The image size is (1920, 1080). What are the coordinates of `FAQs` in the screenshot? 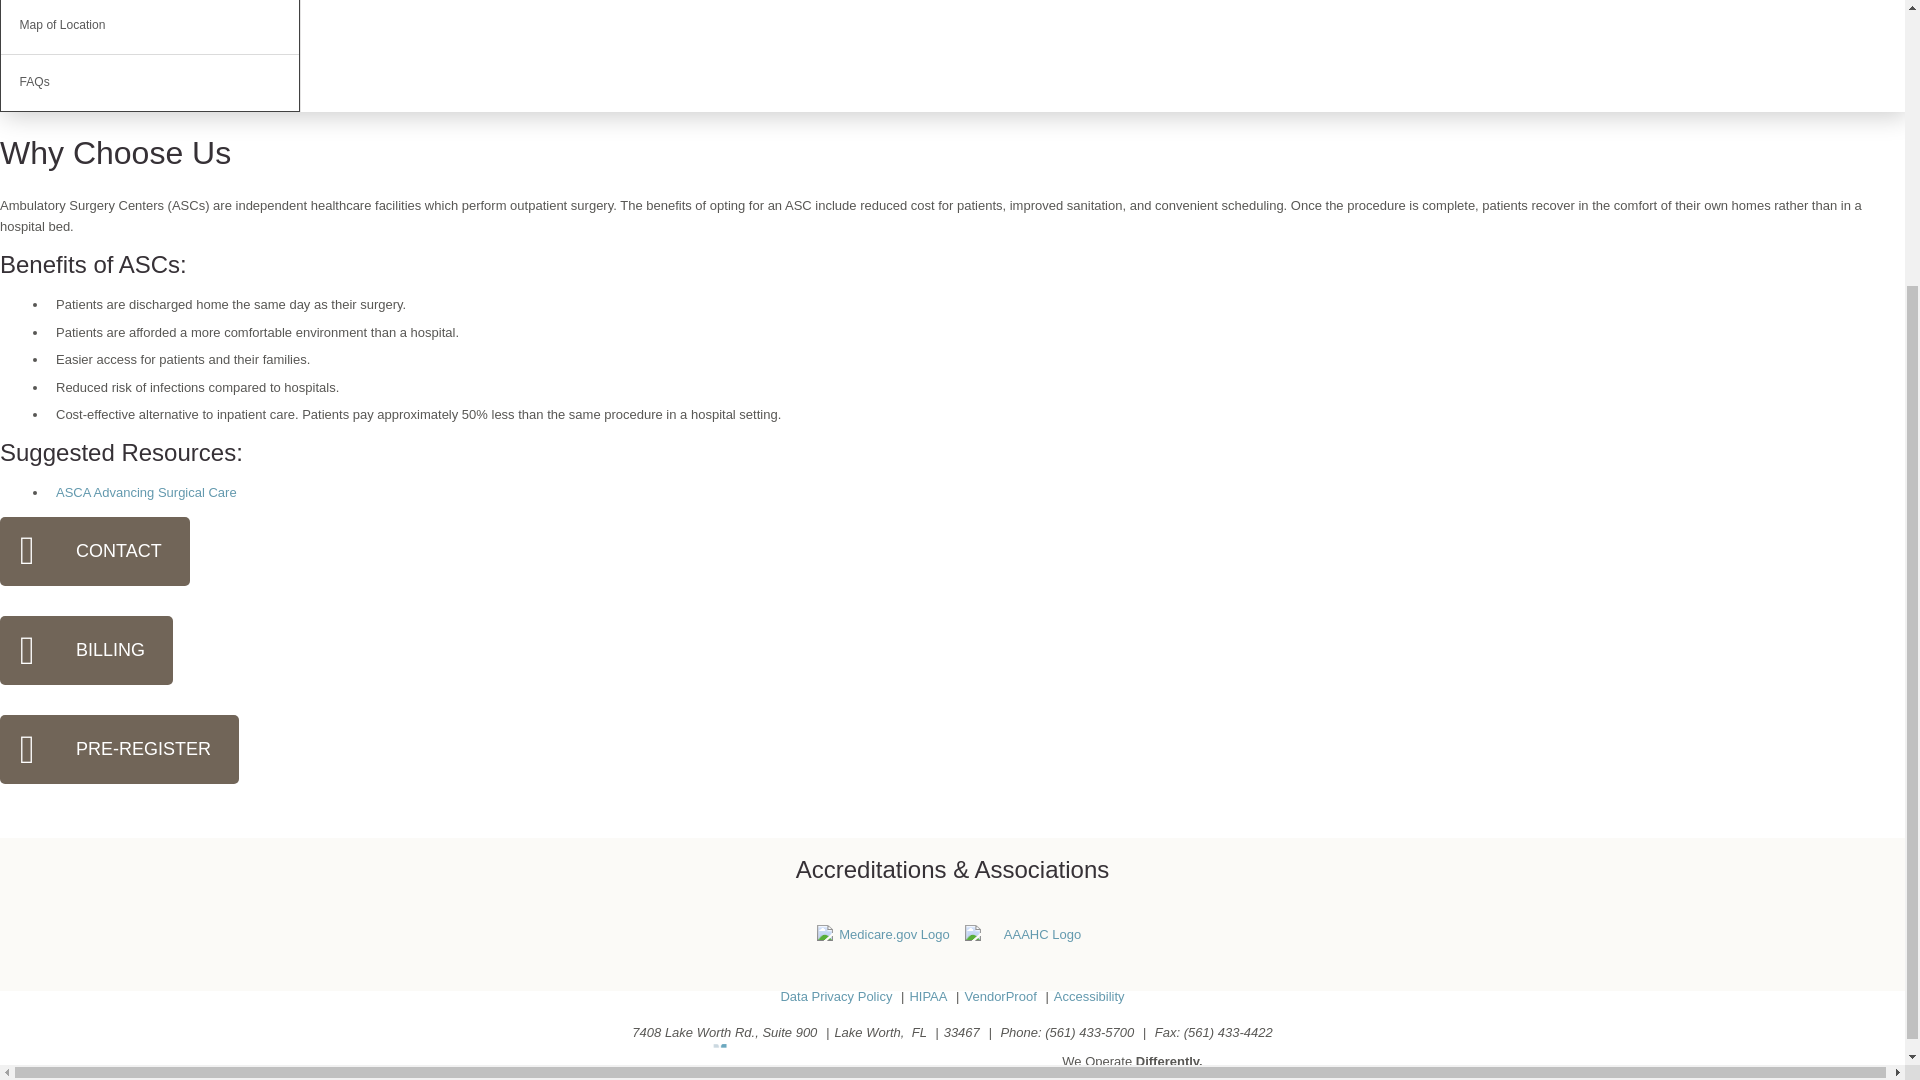 It's located at (150, 84).